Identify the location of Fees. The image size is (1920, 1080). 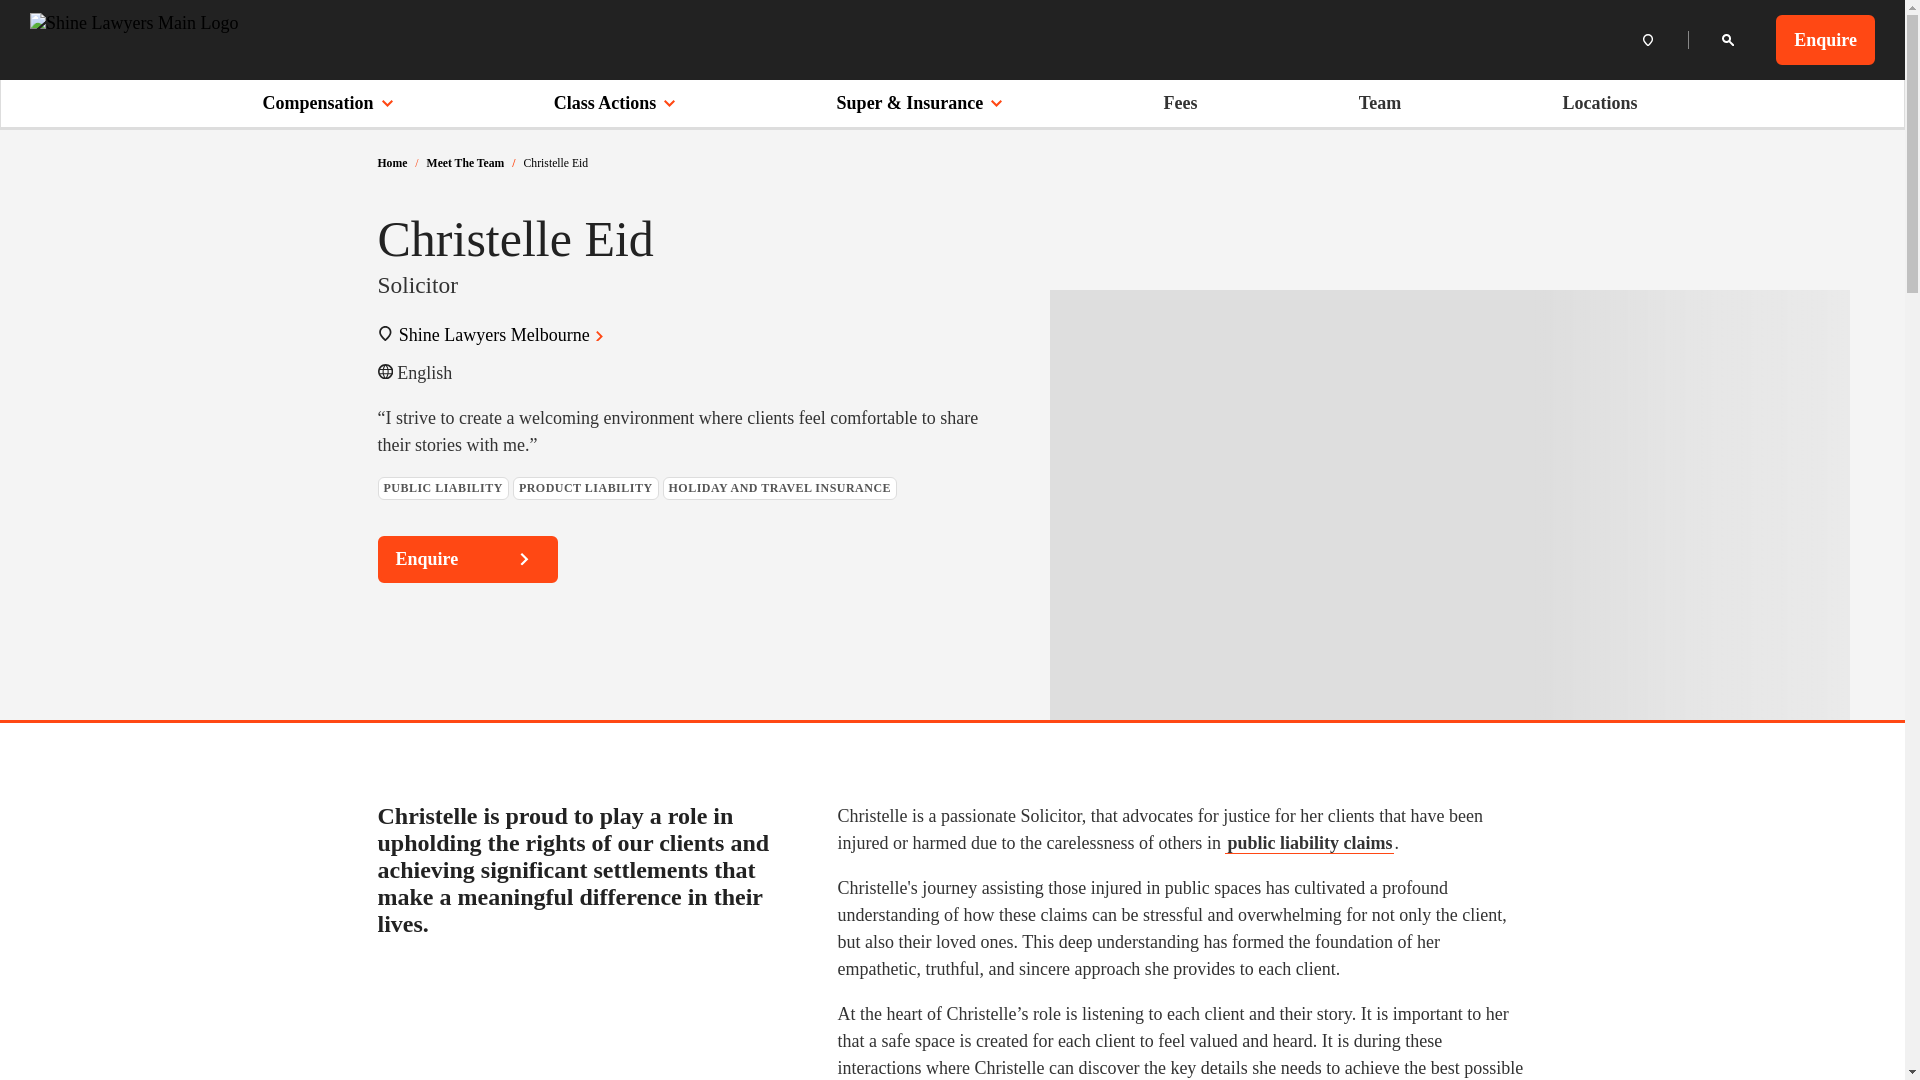
(1180, 102).